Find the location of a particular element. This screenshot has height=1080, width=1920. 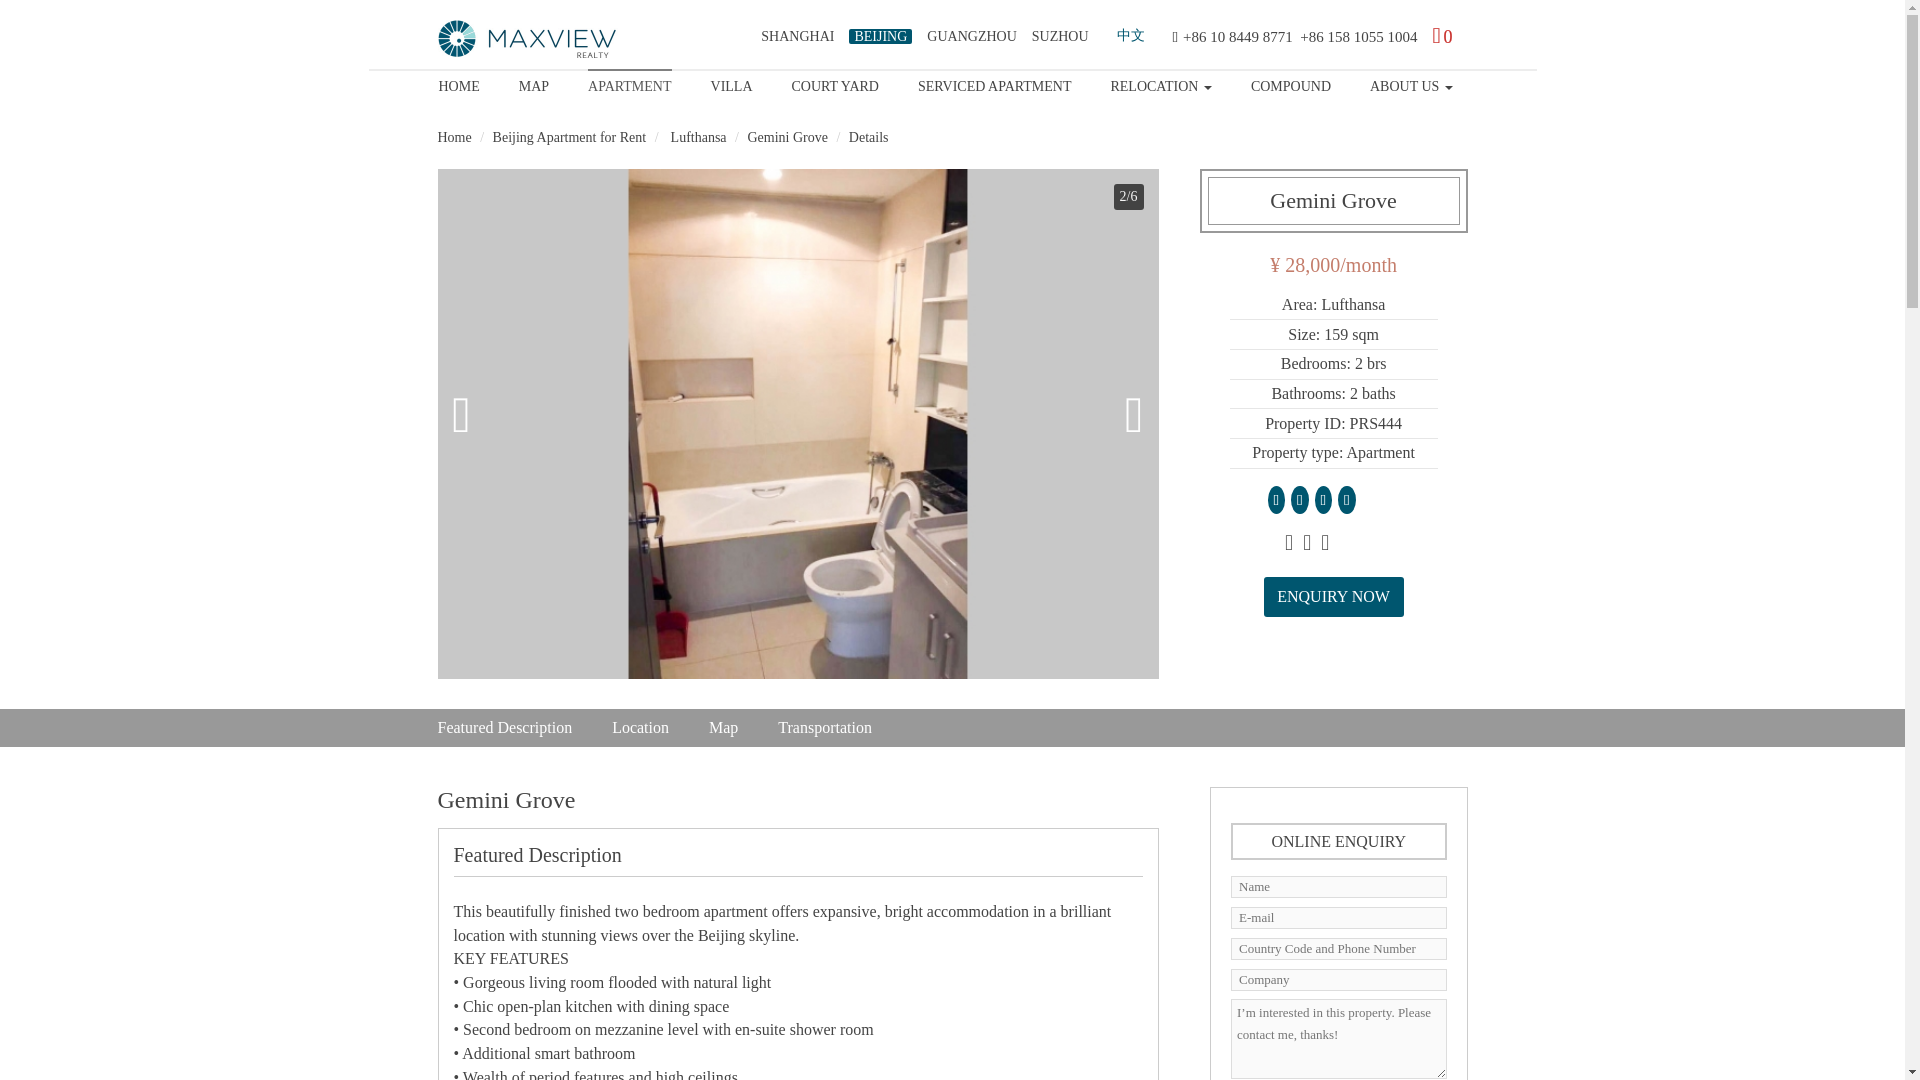

Shanghai is located at coordinates (796, 36).